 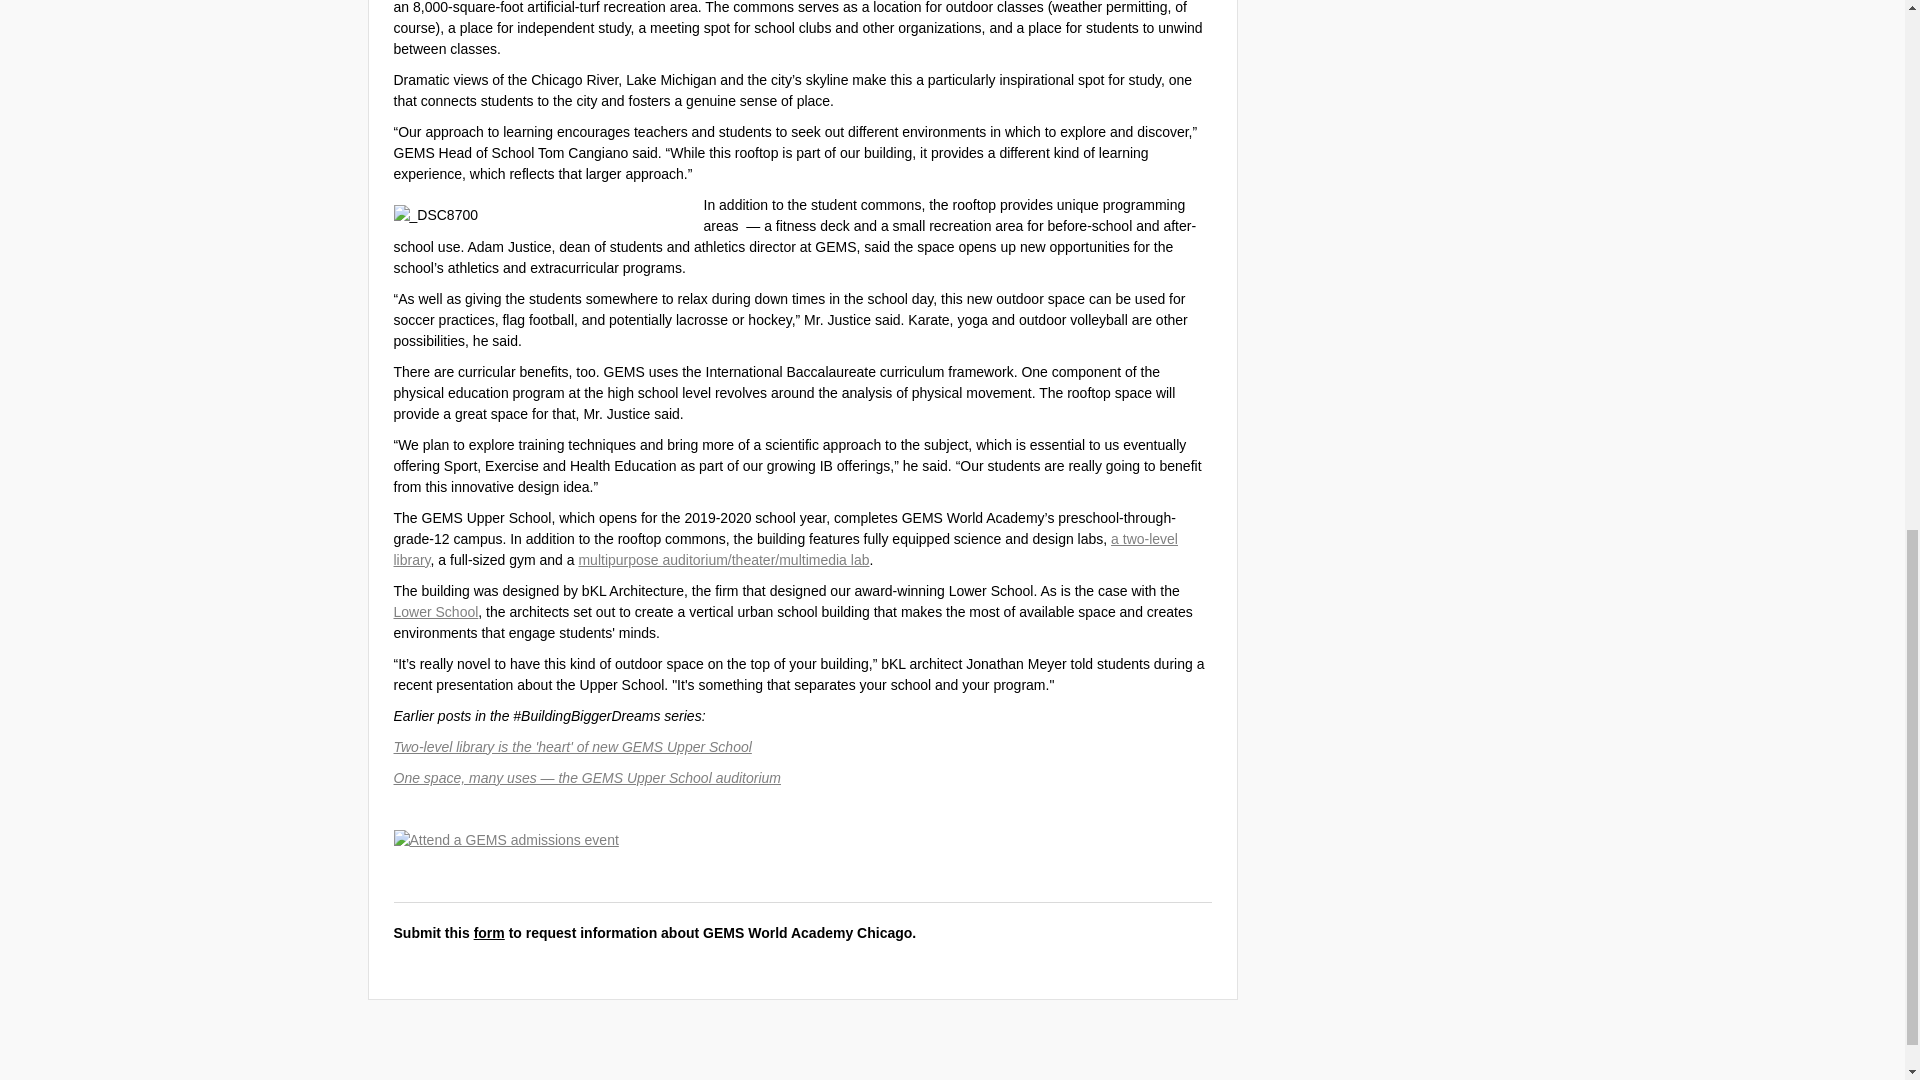 I want to click on Lower School, so click(x=436, y=611).